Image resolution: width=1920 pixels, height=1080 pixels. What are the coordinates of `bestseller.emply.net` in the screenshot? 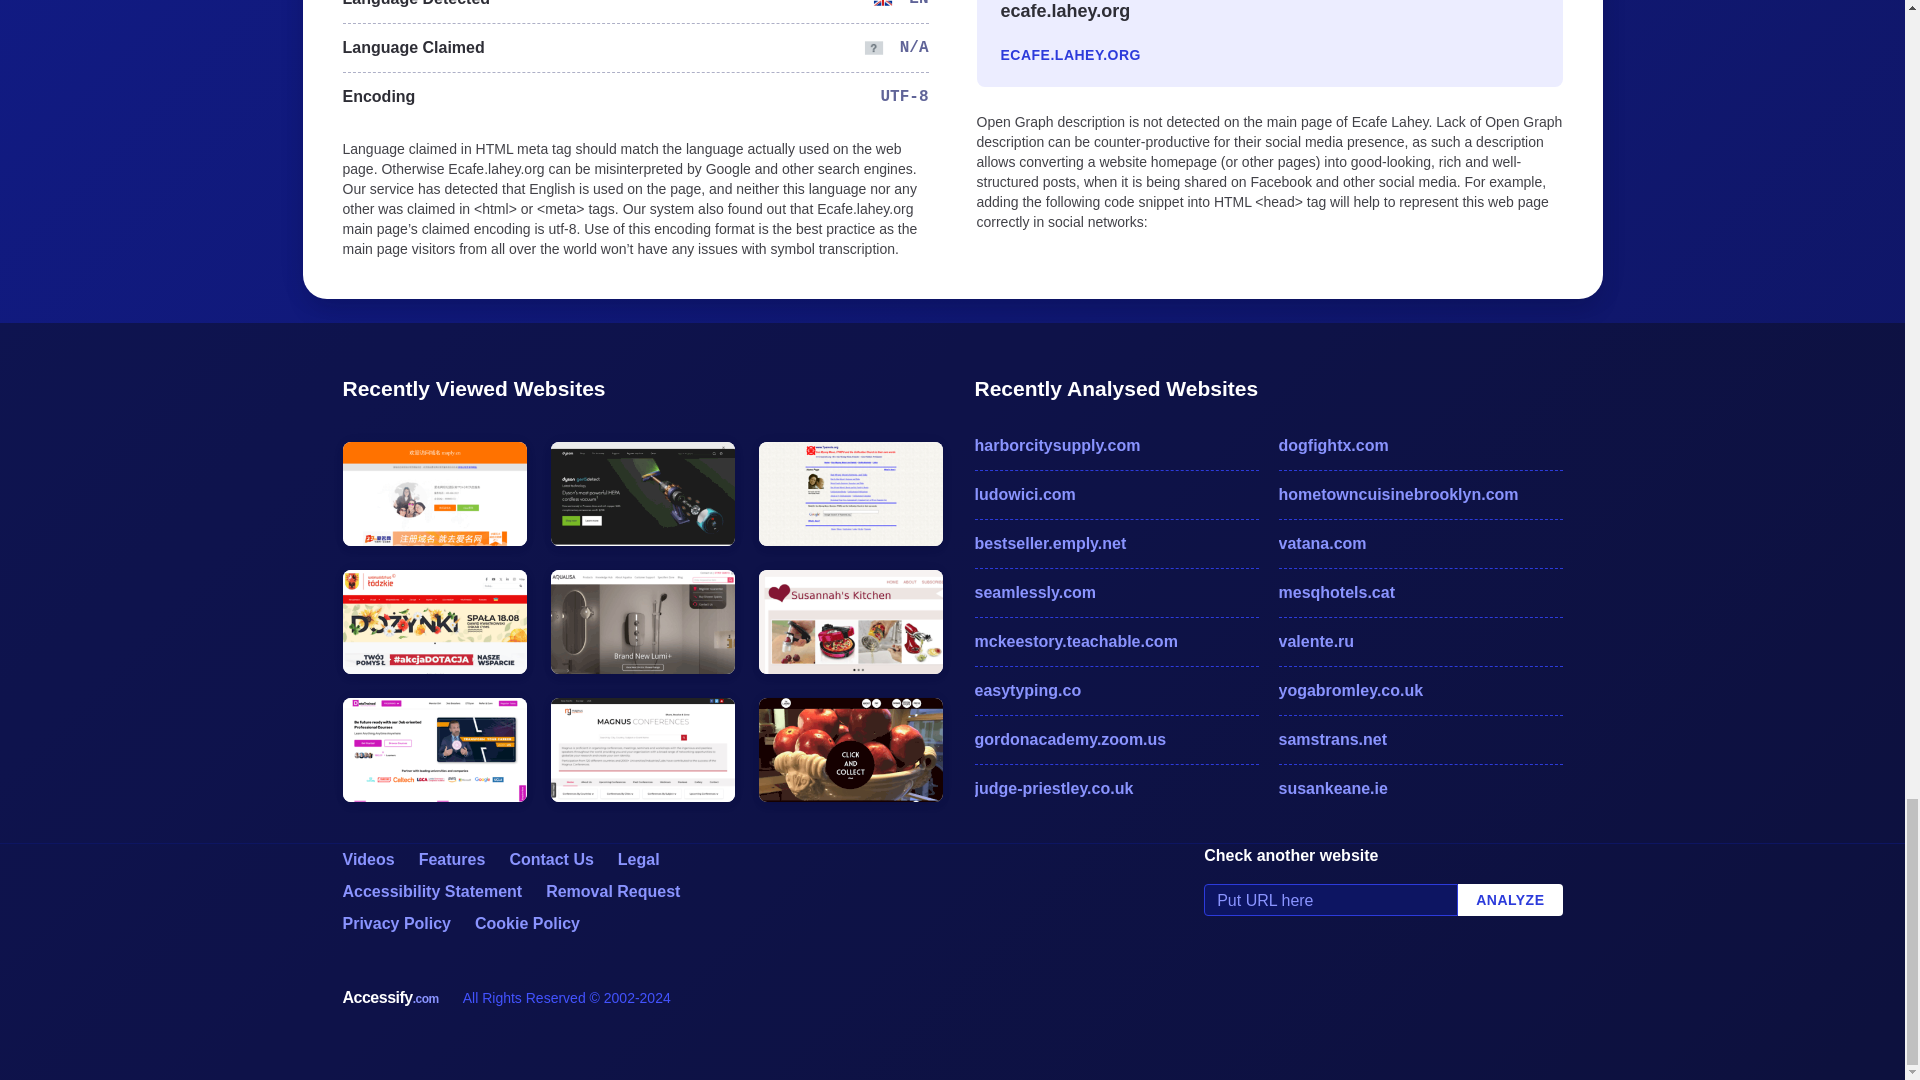 It's located at (1115, 544).